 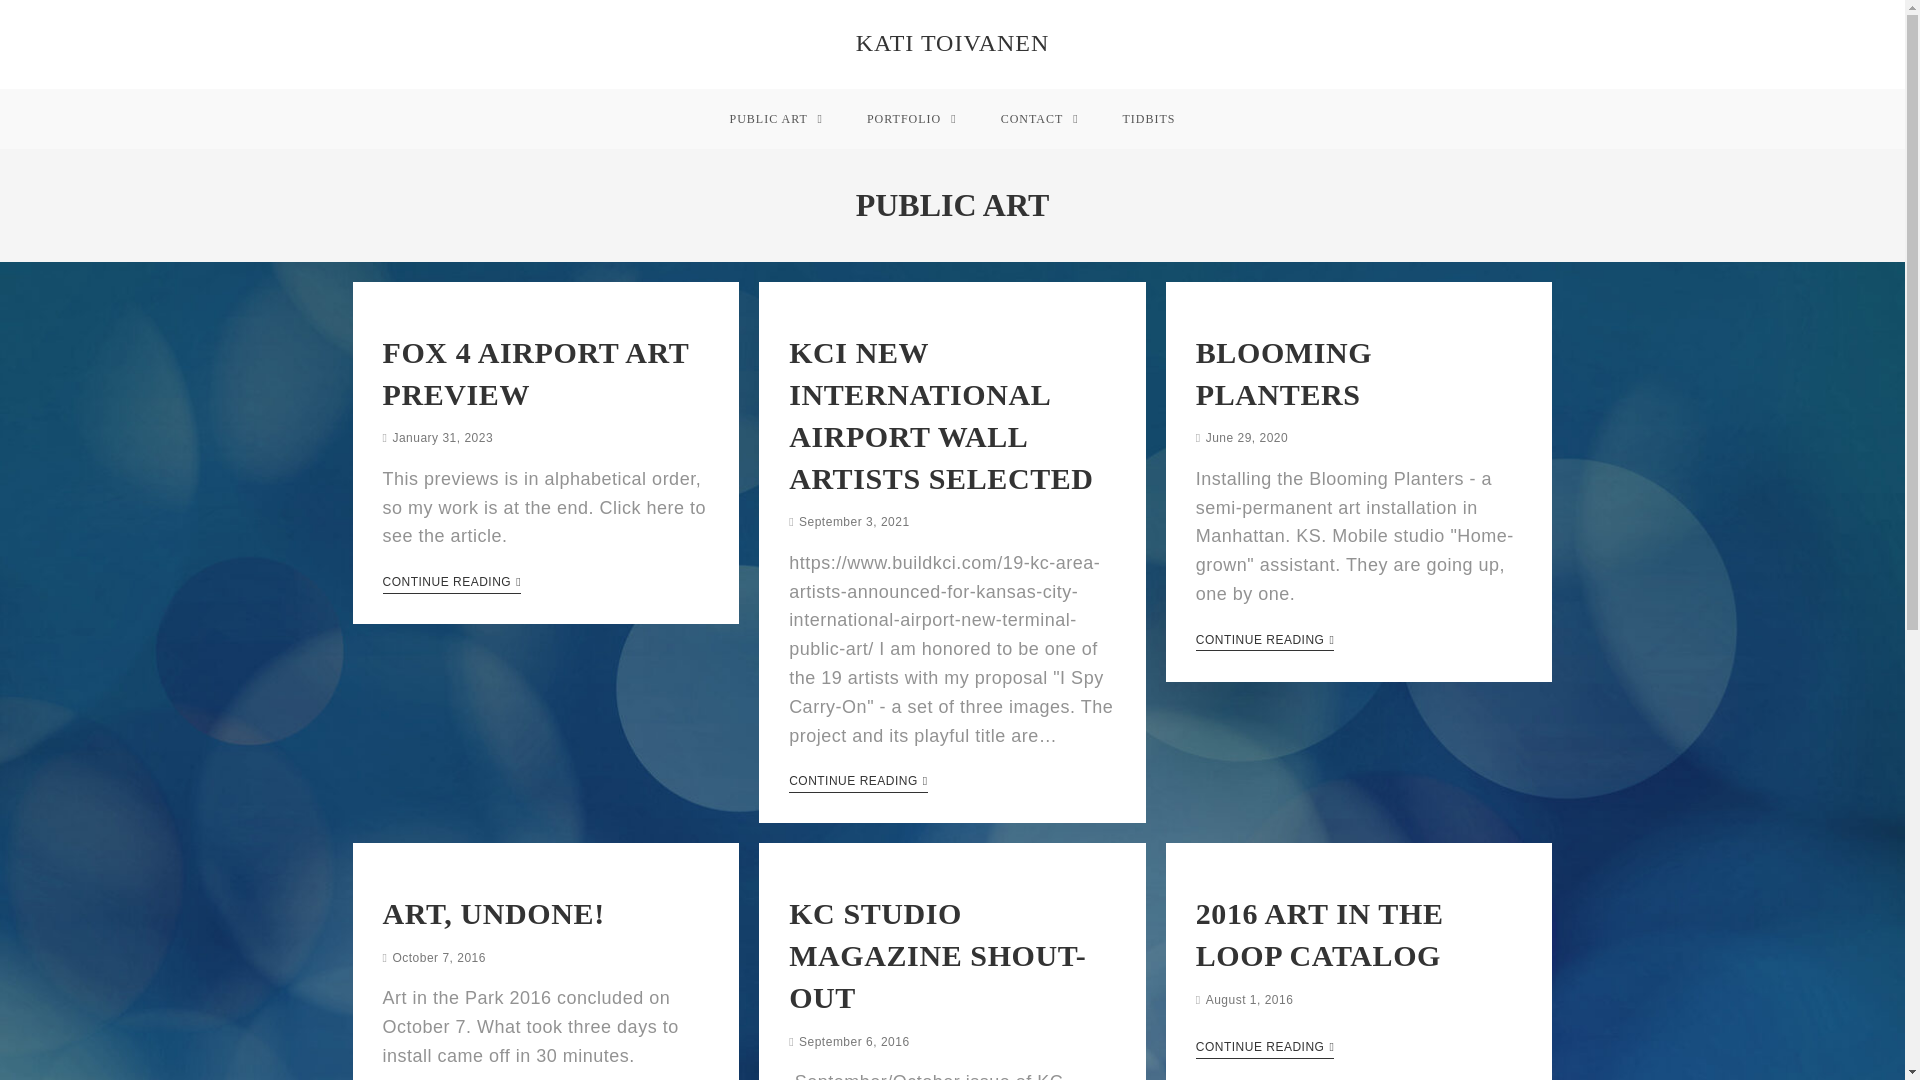 I want to click on CONTINUE READING, so click(x=451, y=583).